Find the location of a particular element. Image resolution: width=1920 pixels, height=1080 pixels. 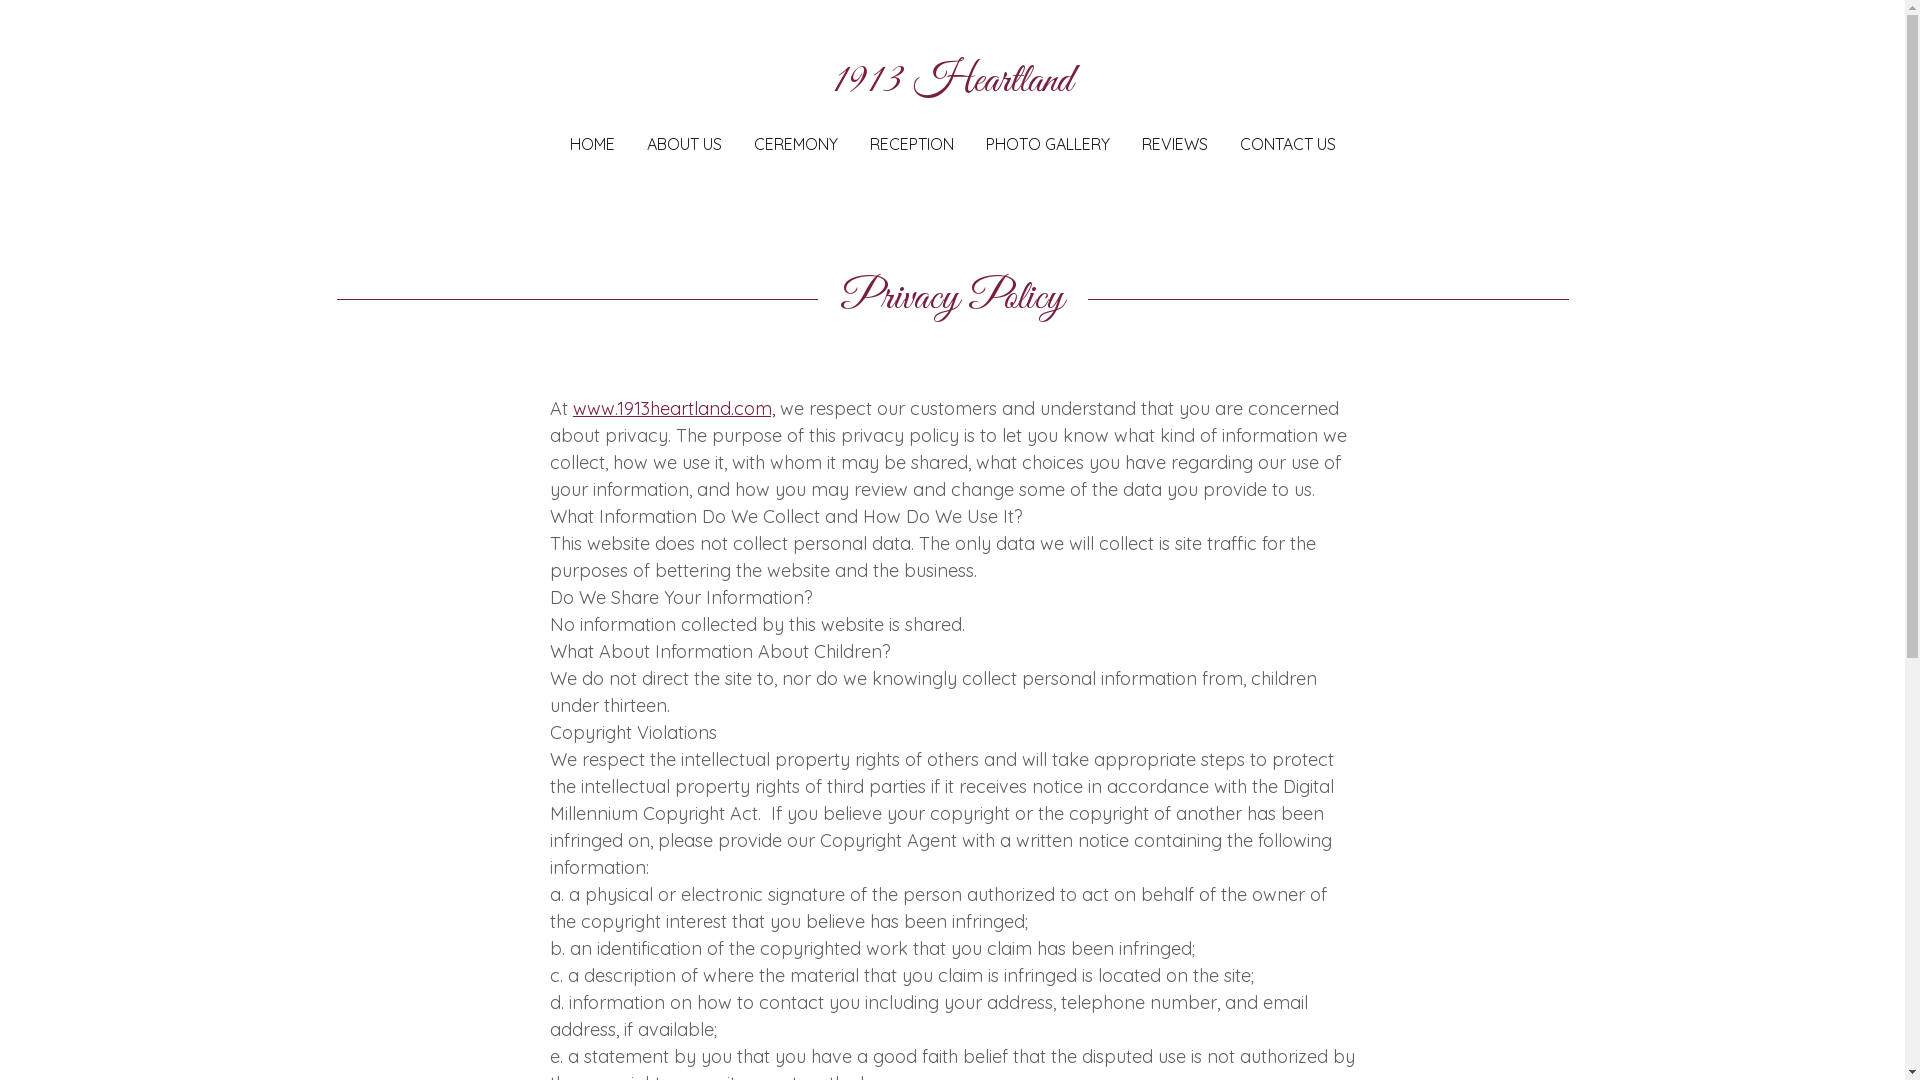

CEREMONY is located at coordinates (796, 144).